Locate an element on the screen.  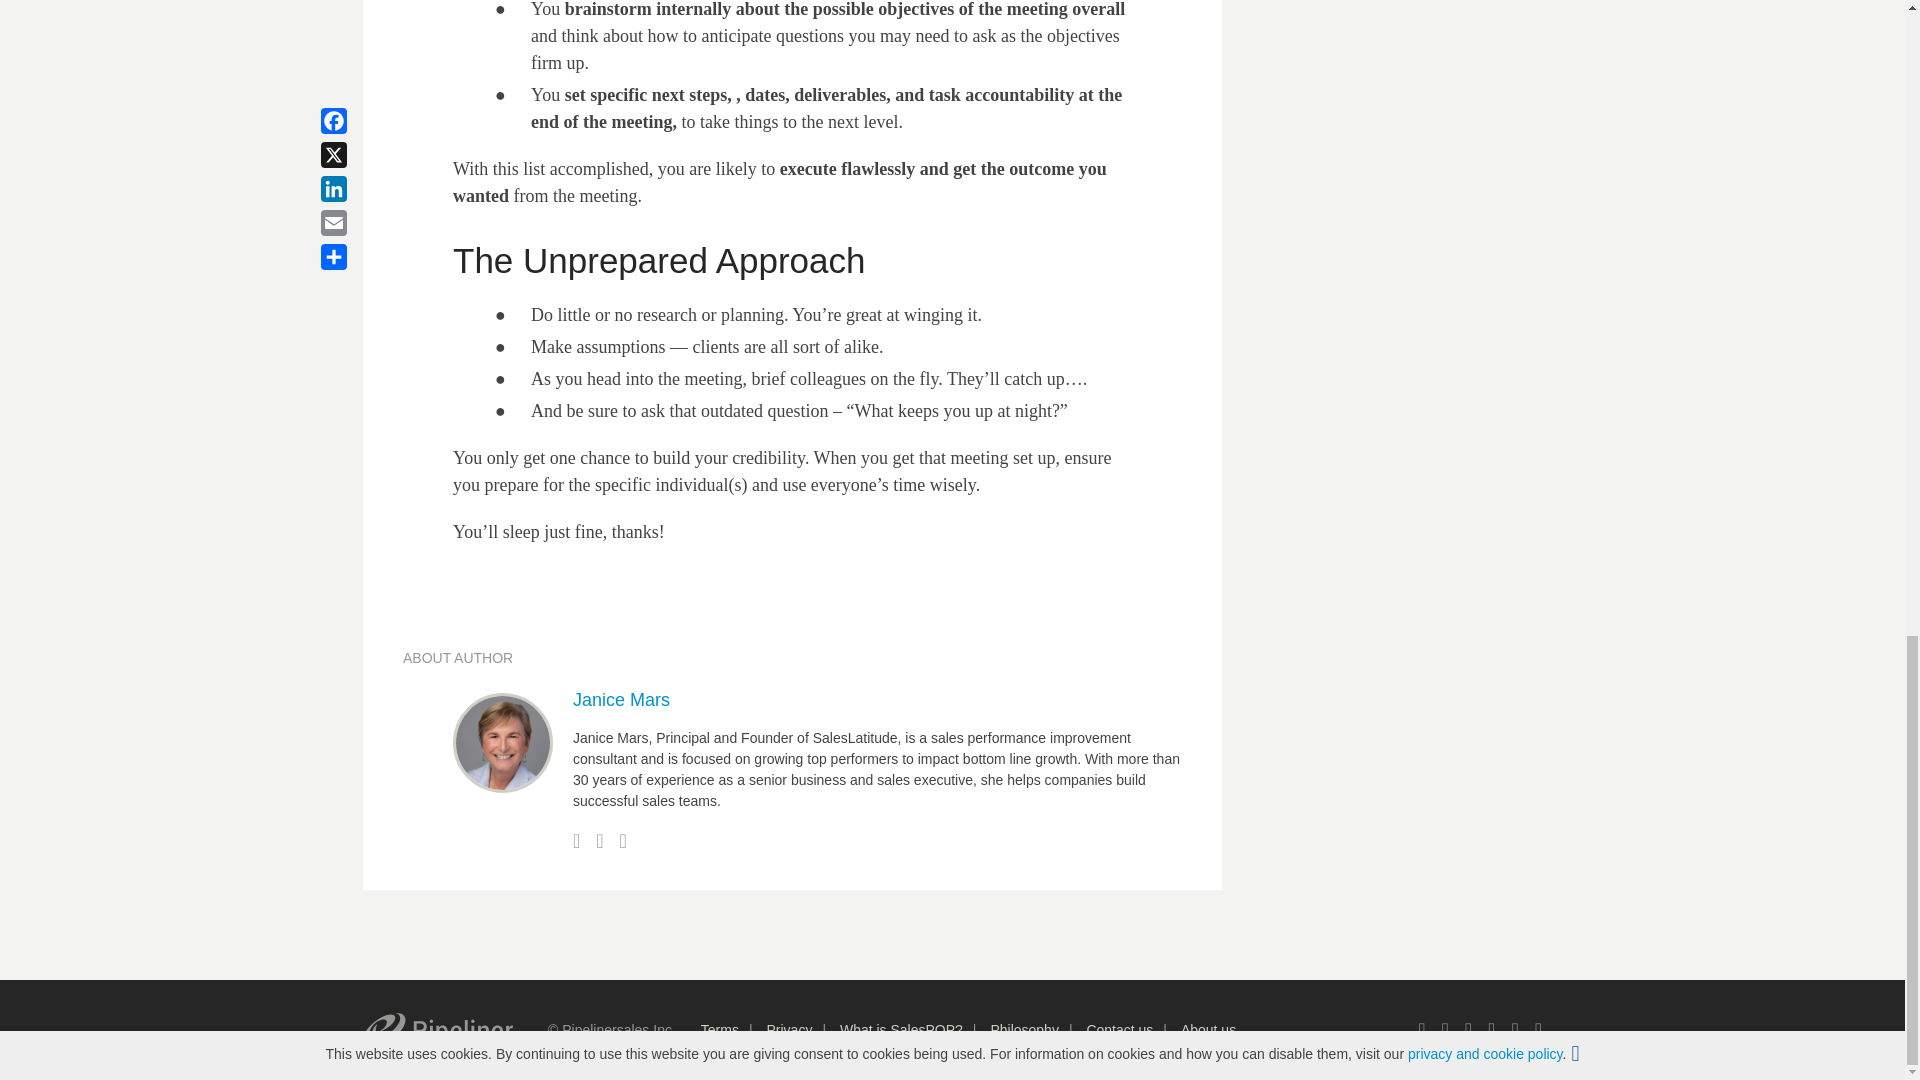
Janice Mars is located at coordinates (621, 700).